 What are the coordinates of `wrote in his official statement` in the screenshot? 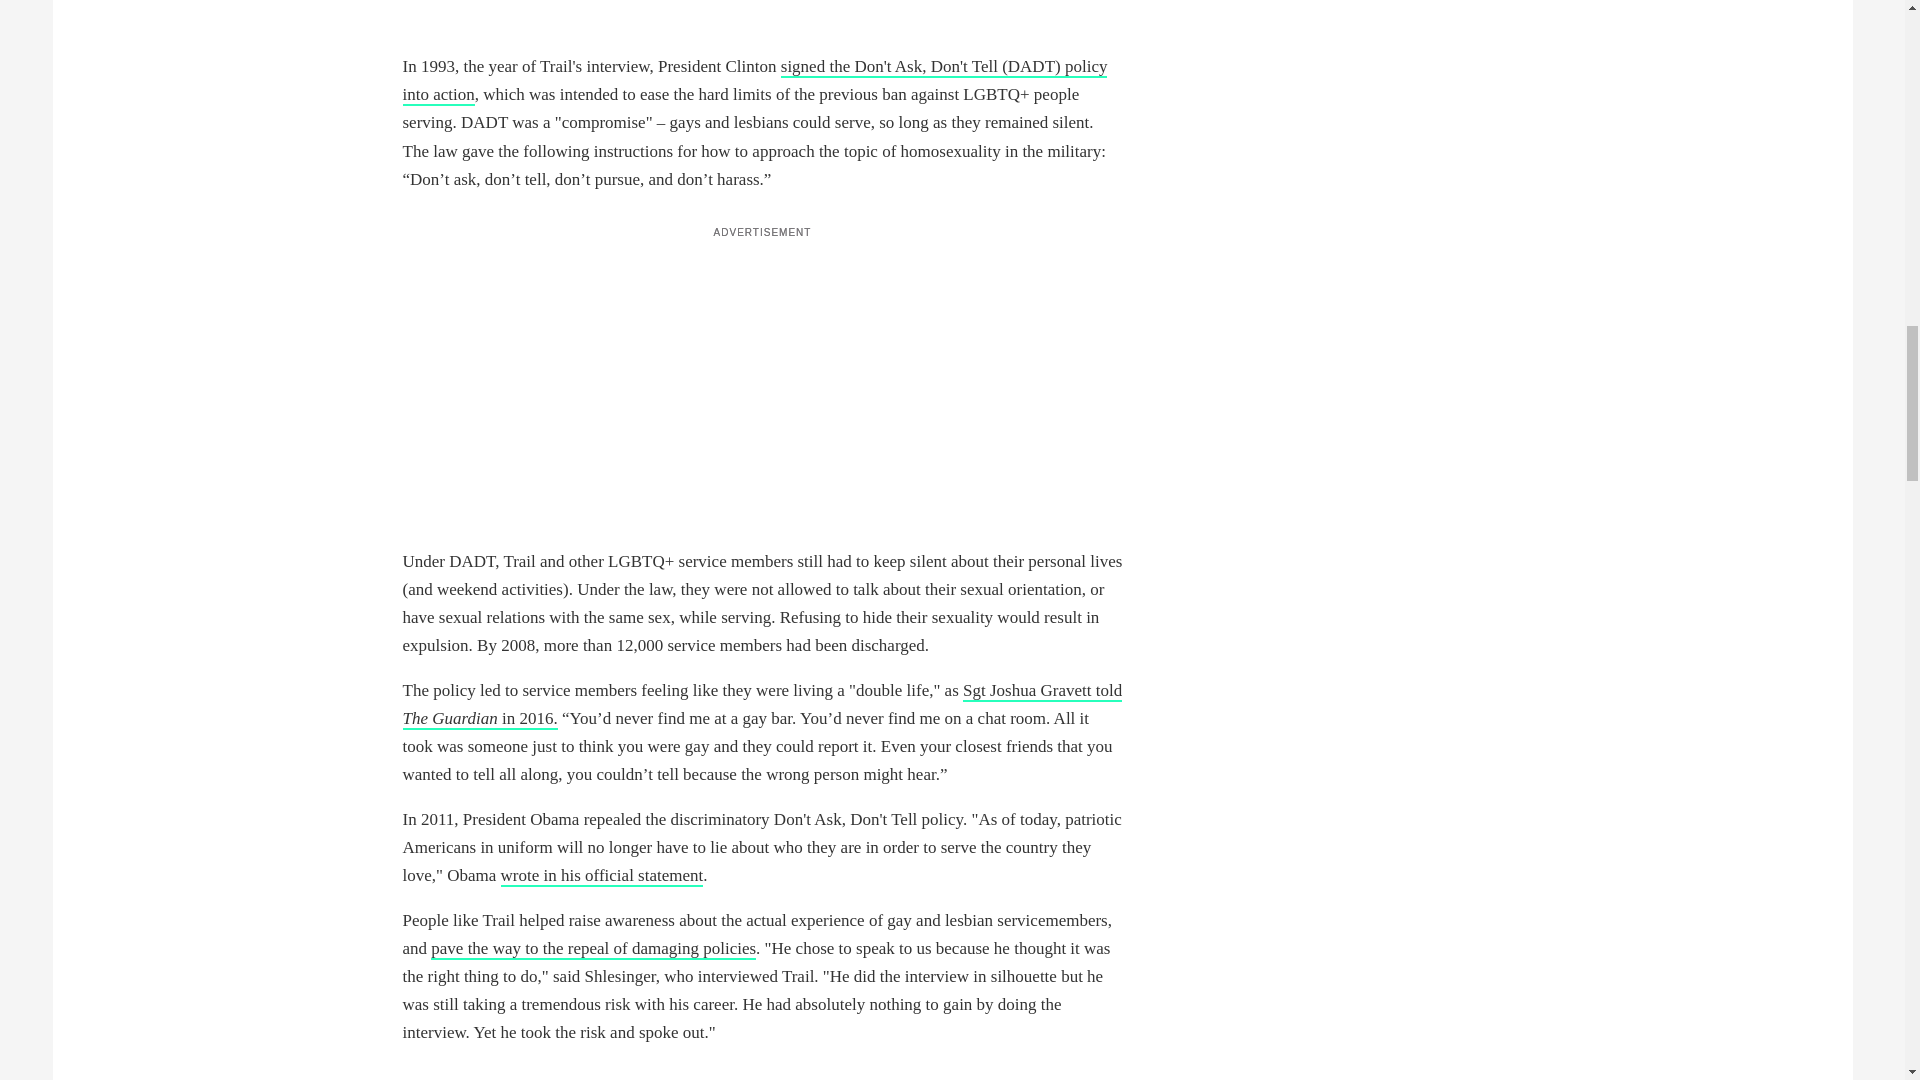 It's located at (602, 876).